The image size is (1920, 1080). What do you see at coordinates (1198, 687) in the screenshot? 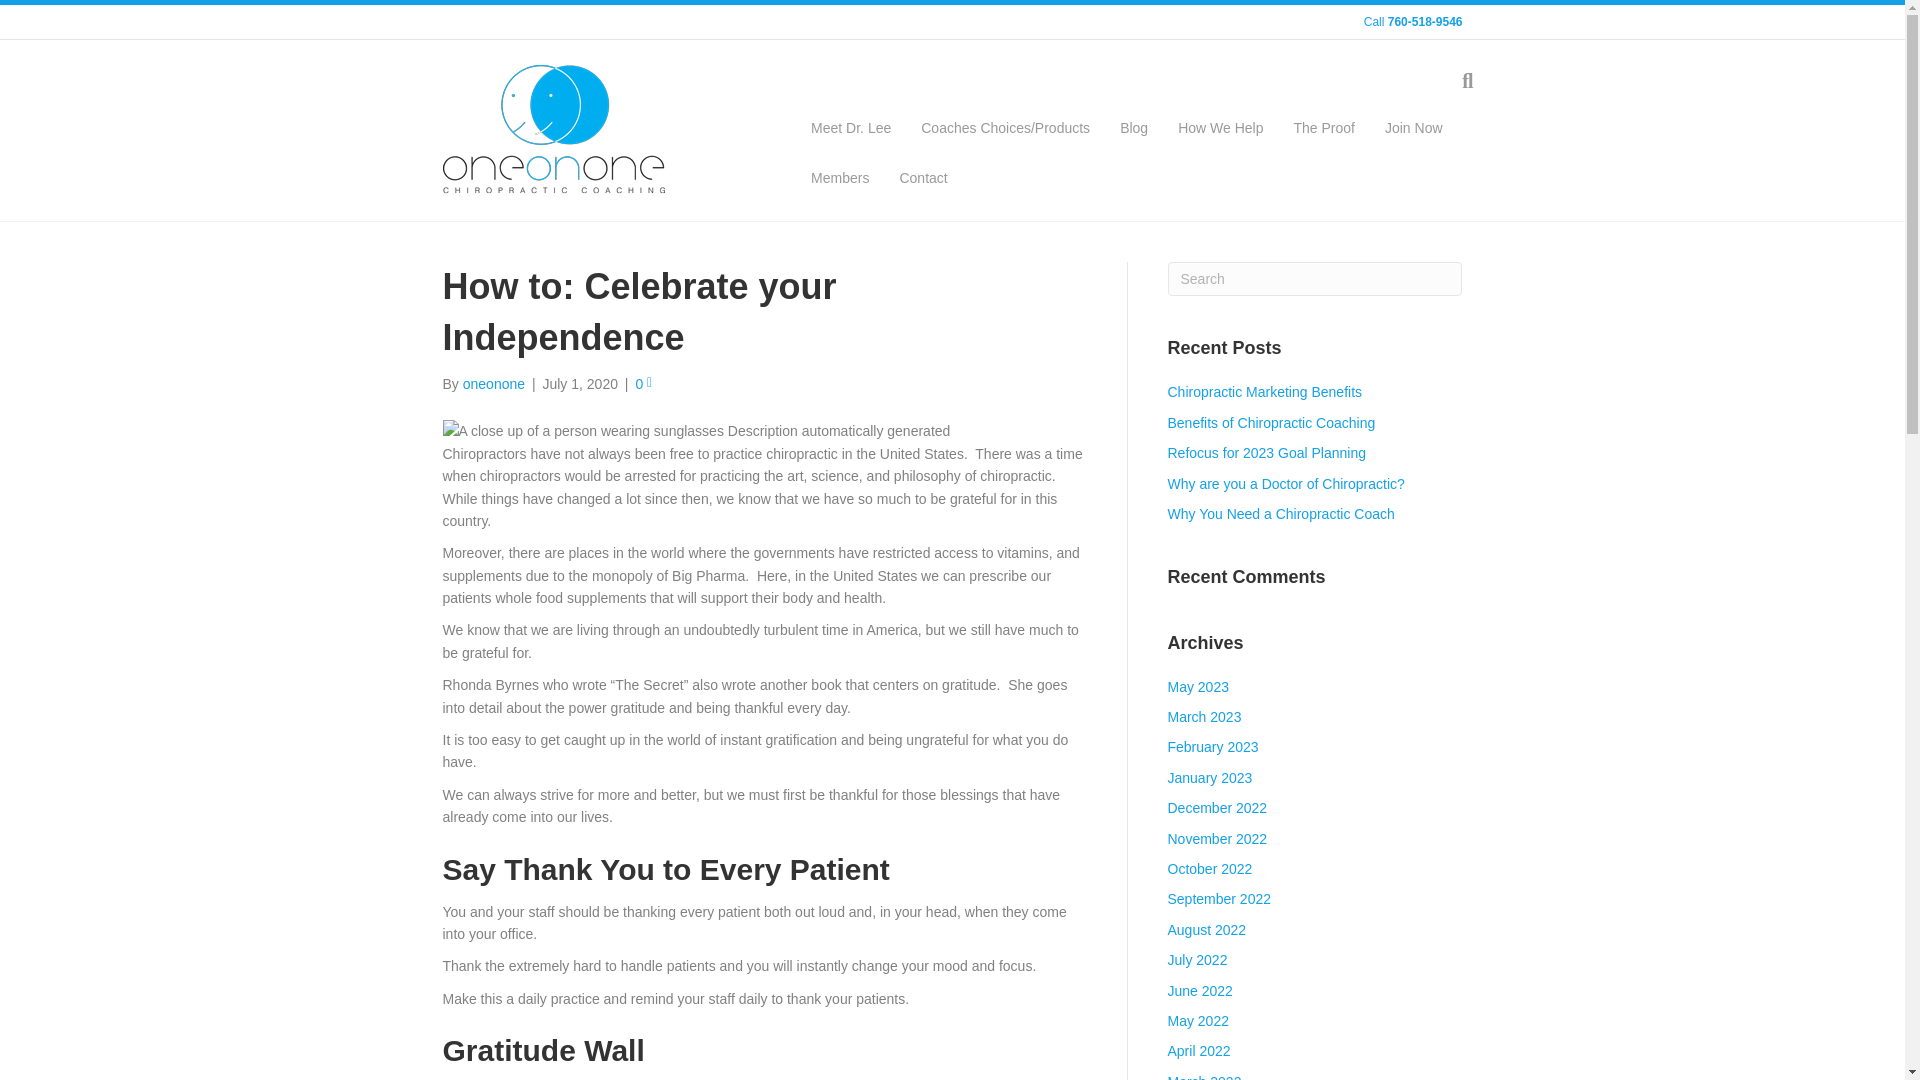
I see `May 2023` at bounding box center [1198, 687].